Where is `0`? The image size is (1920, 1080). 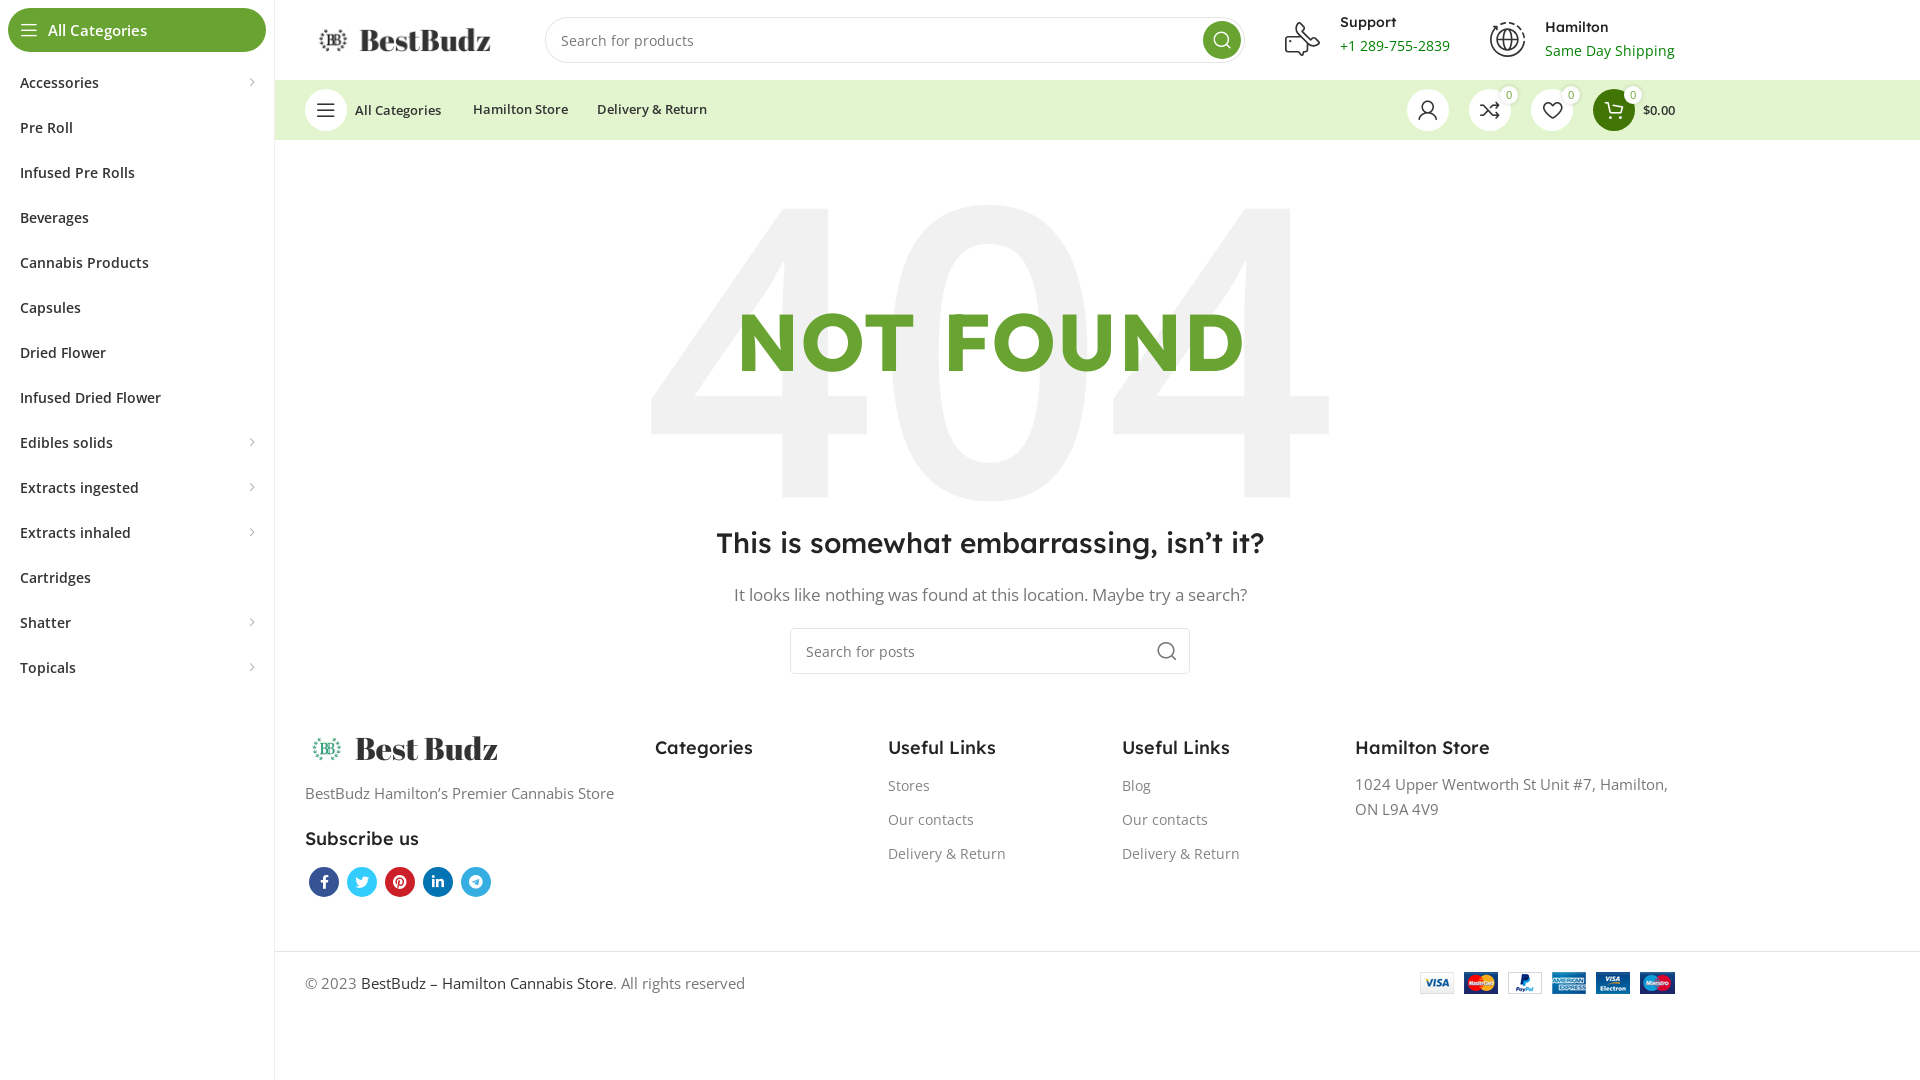 0 is located at coordinates (1490, 110).